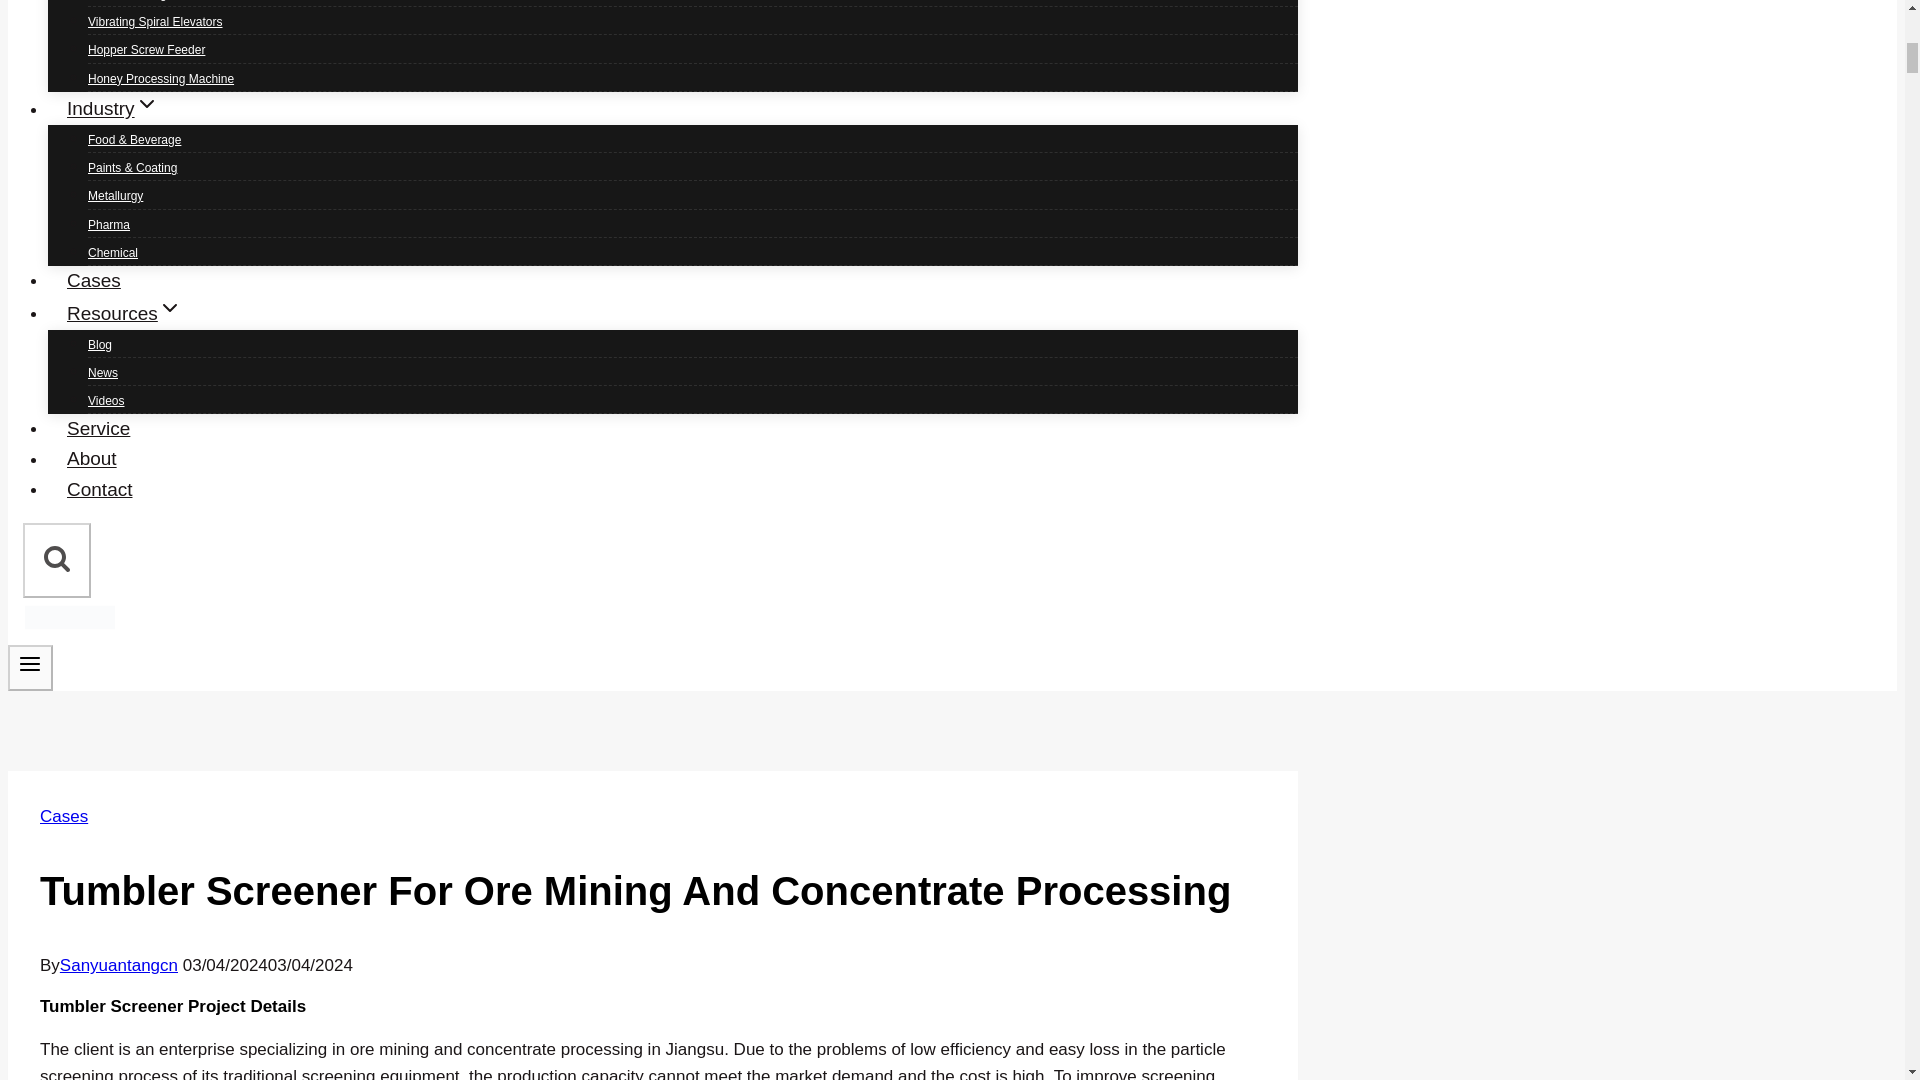  Describe the element at coordinates (161, 79) in the screenshot. I see `Honey Processing Machine` at that location.